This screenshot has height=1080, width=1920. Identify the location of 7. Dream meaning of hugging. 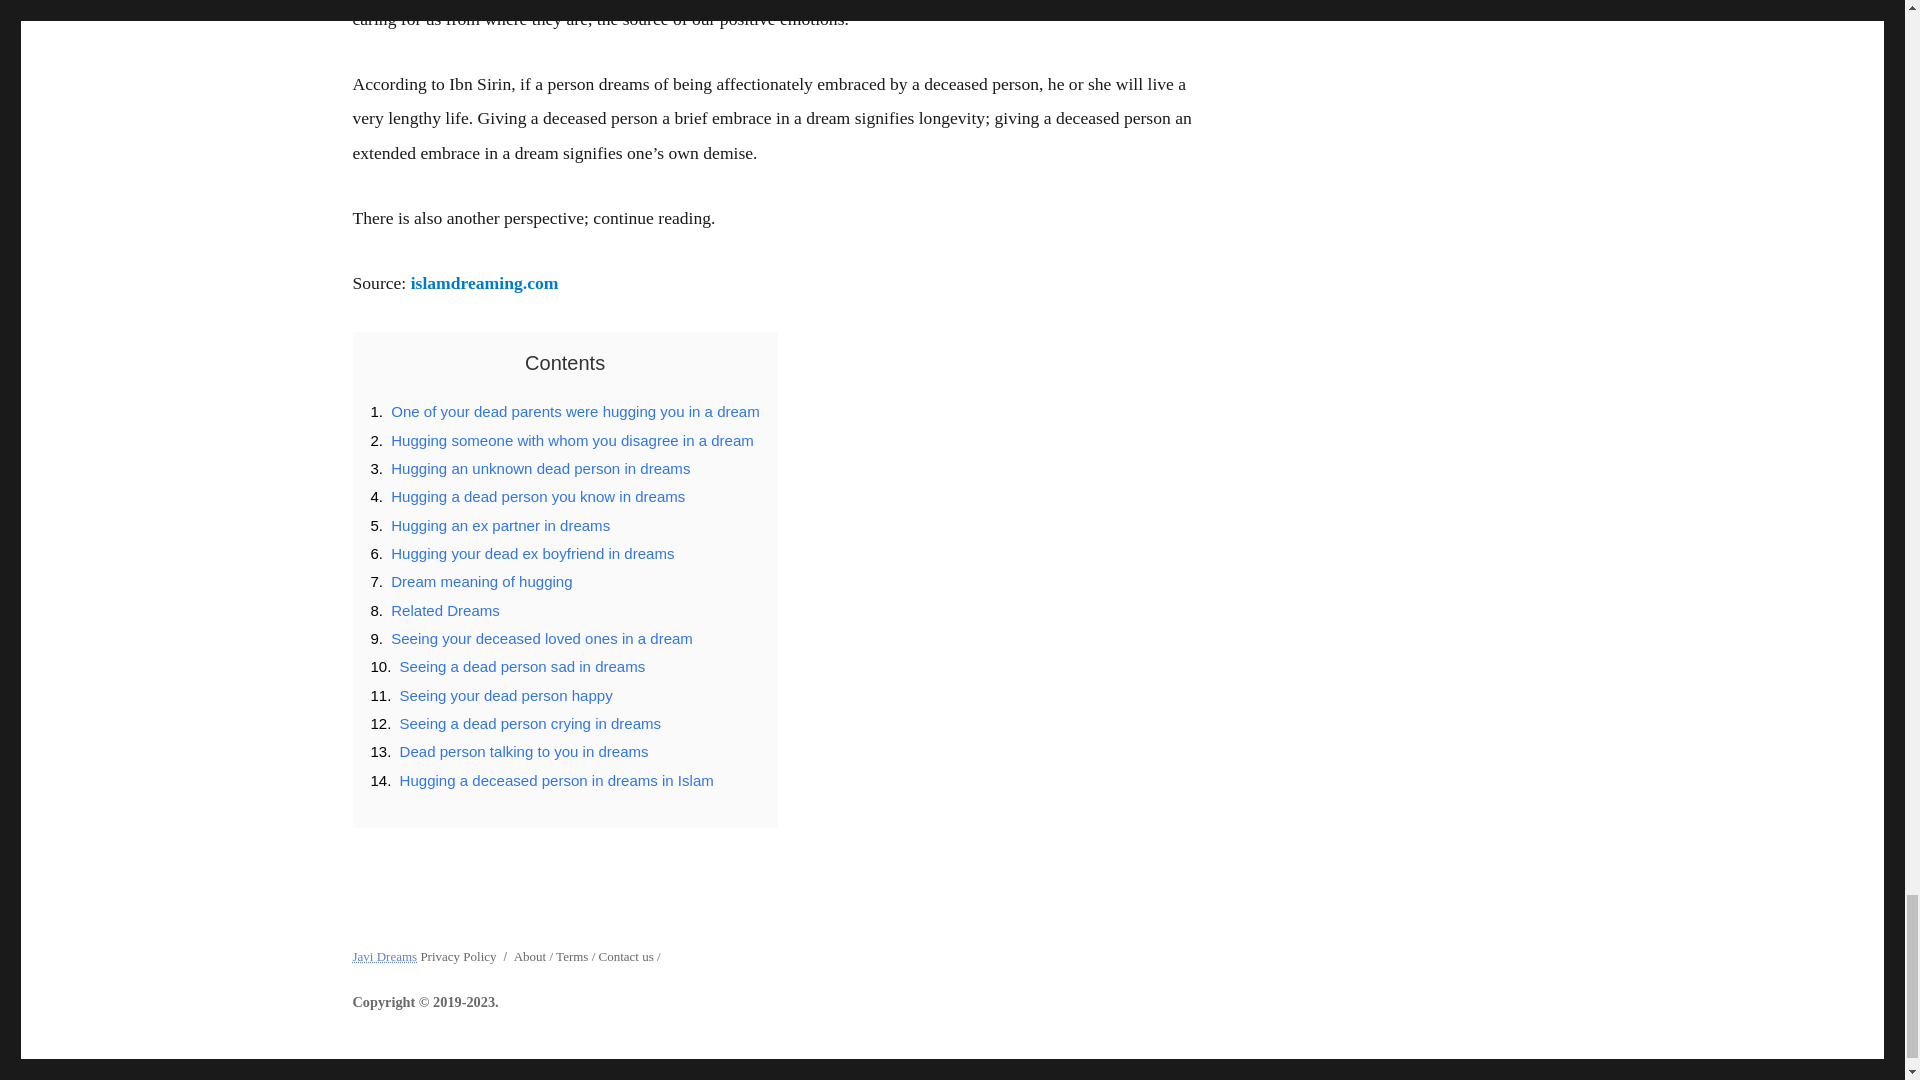
(471, 581).